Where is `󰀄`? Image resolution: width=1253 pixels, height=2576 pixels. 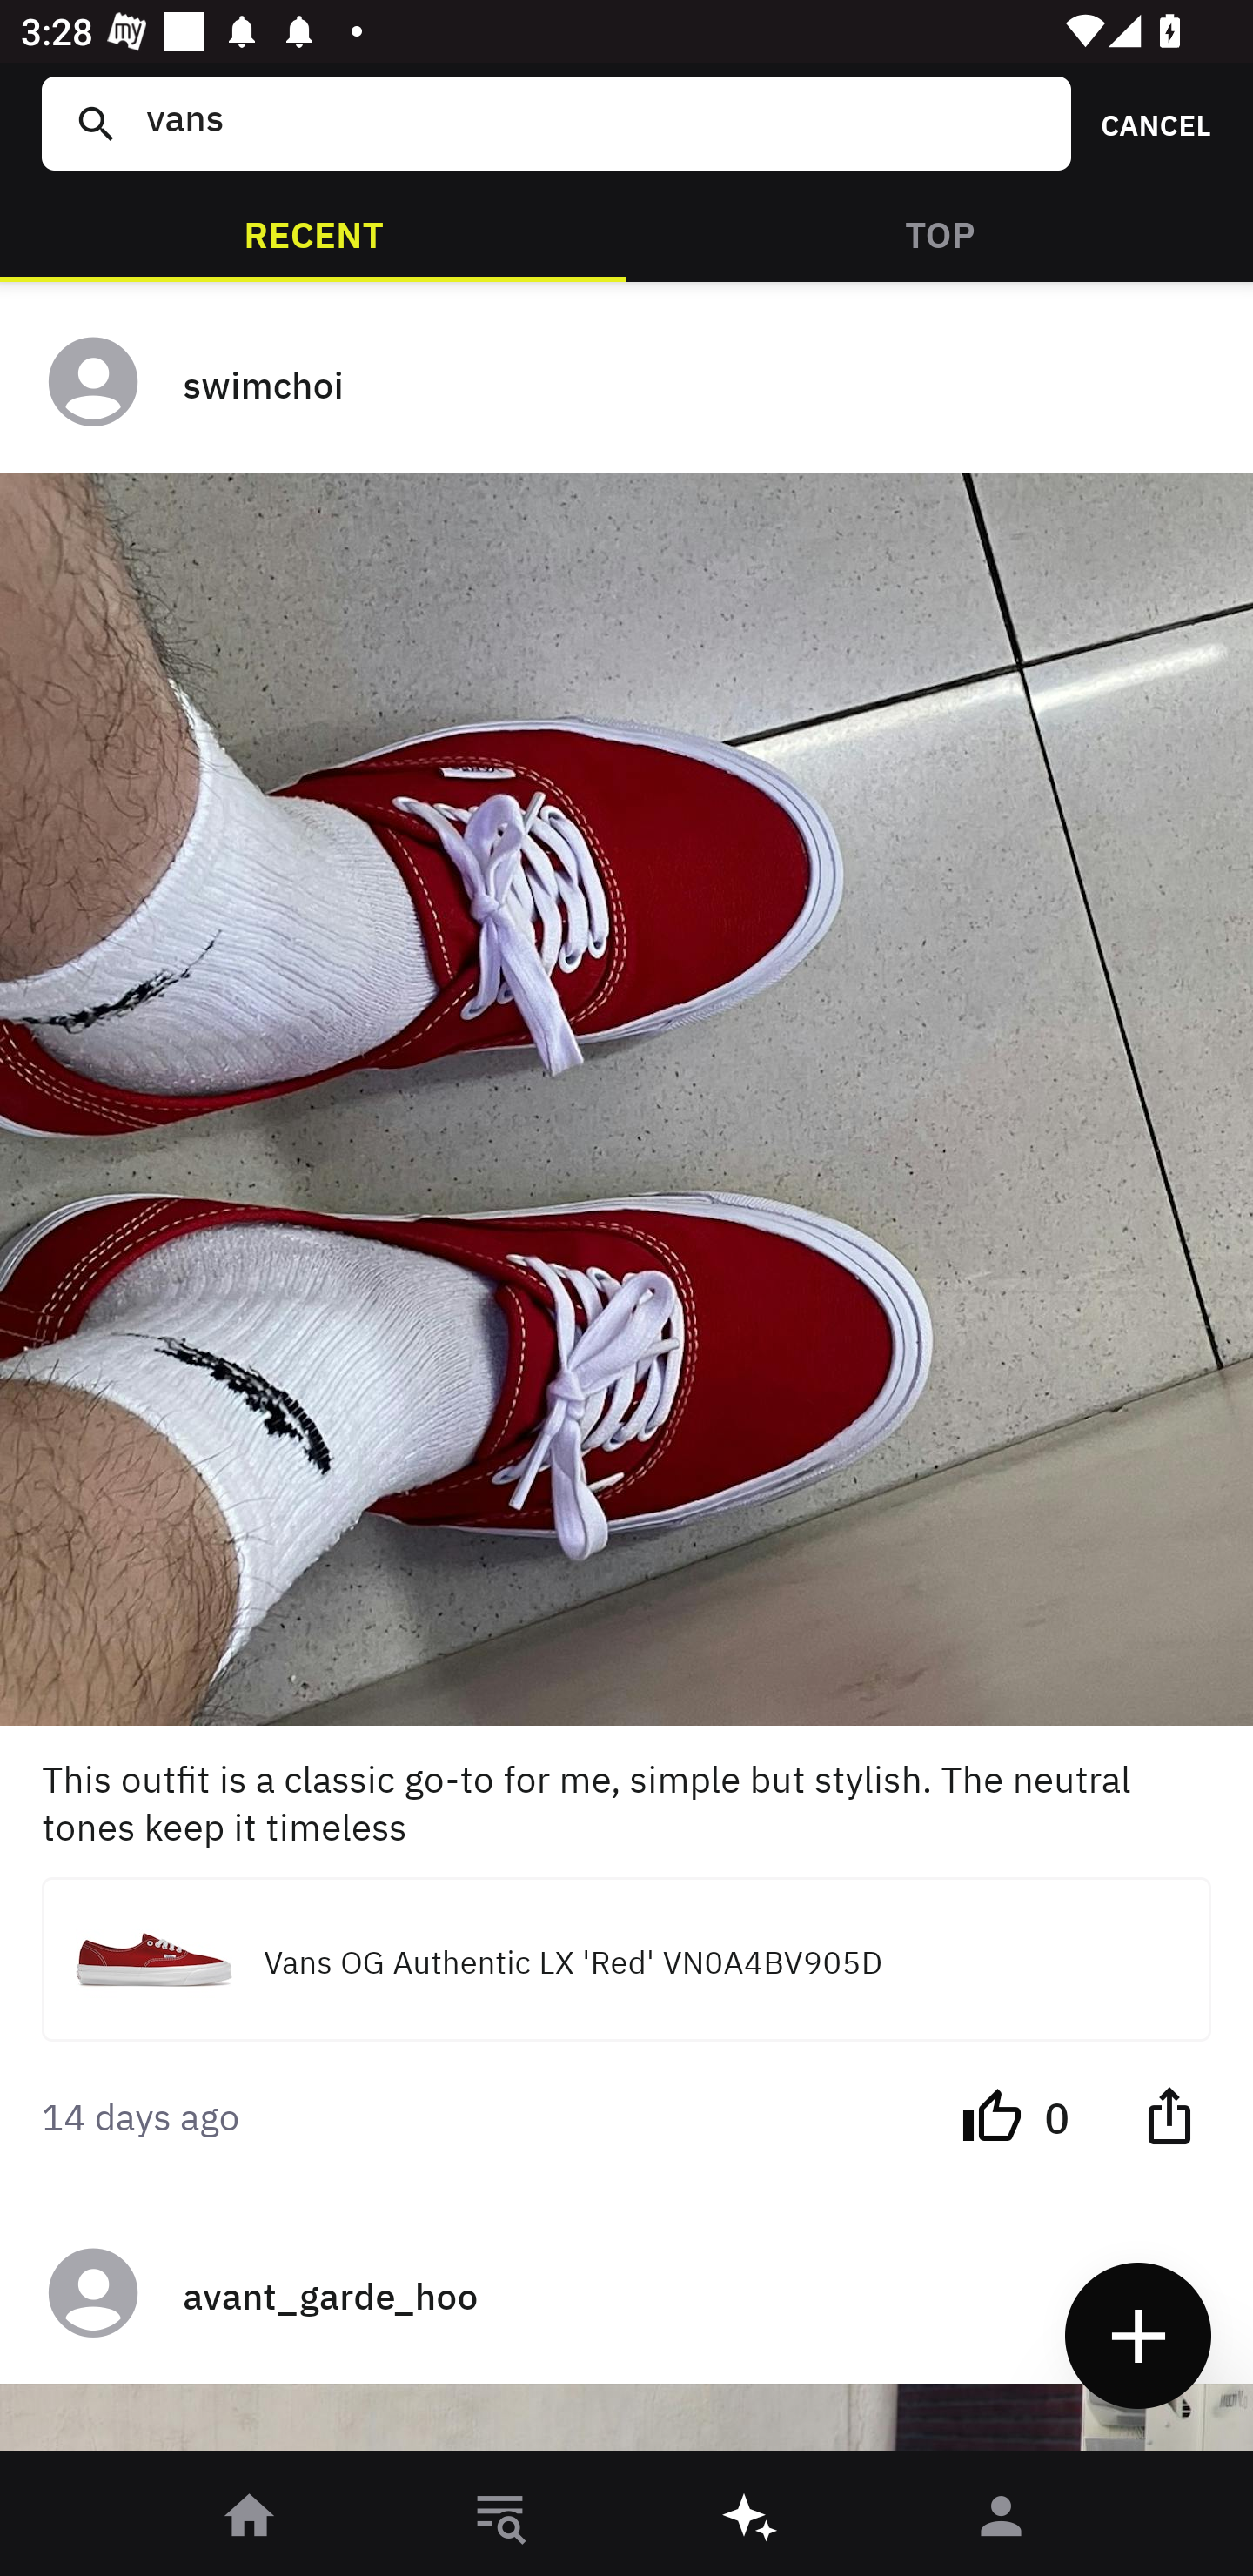
󰀄 is located at coordinates (1002, 2518).